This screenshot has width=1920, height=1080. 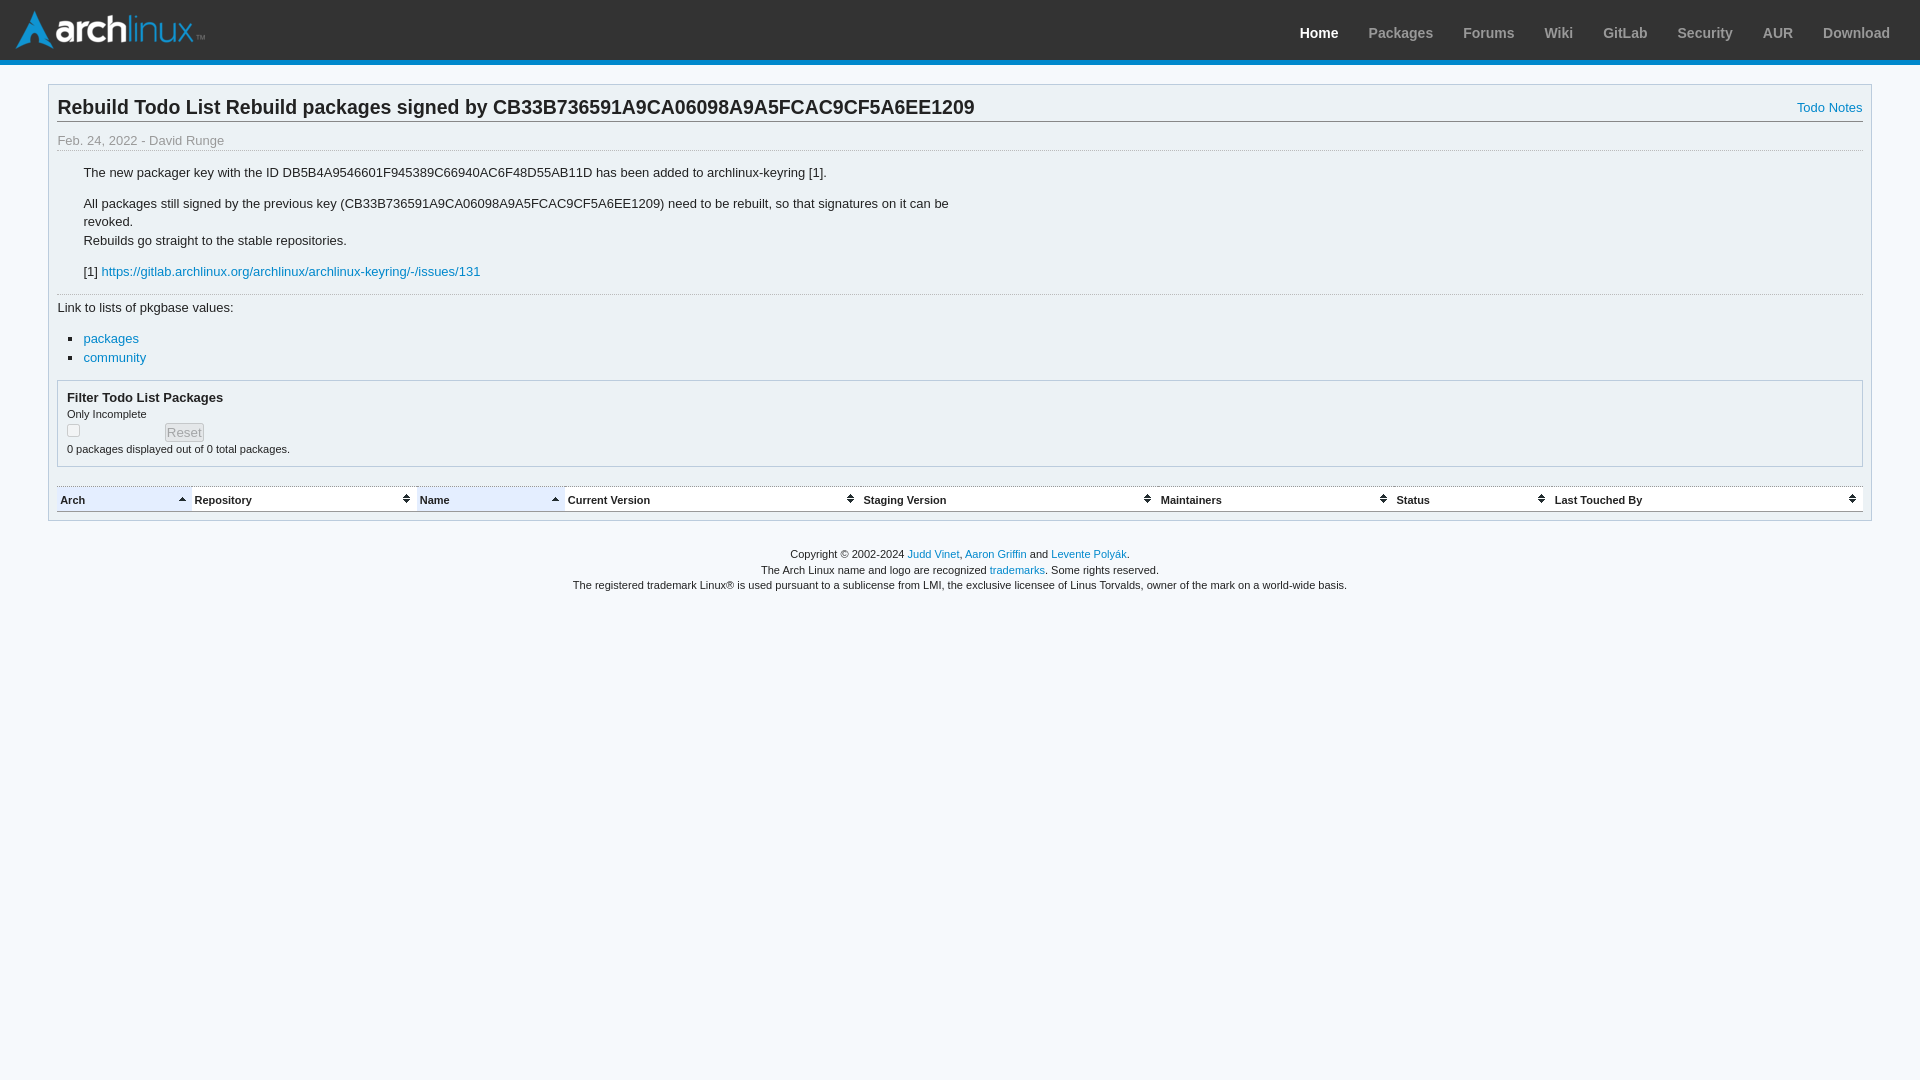 I want to click on Notes, so click(x=1830, y=107).